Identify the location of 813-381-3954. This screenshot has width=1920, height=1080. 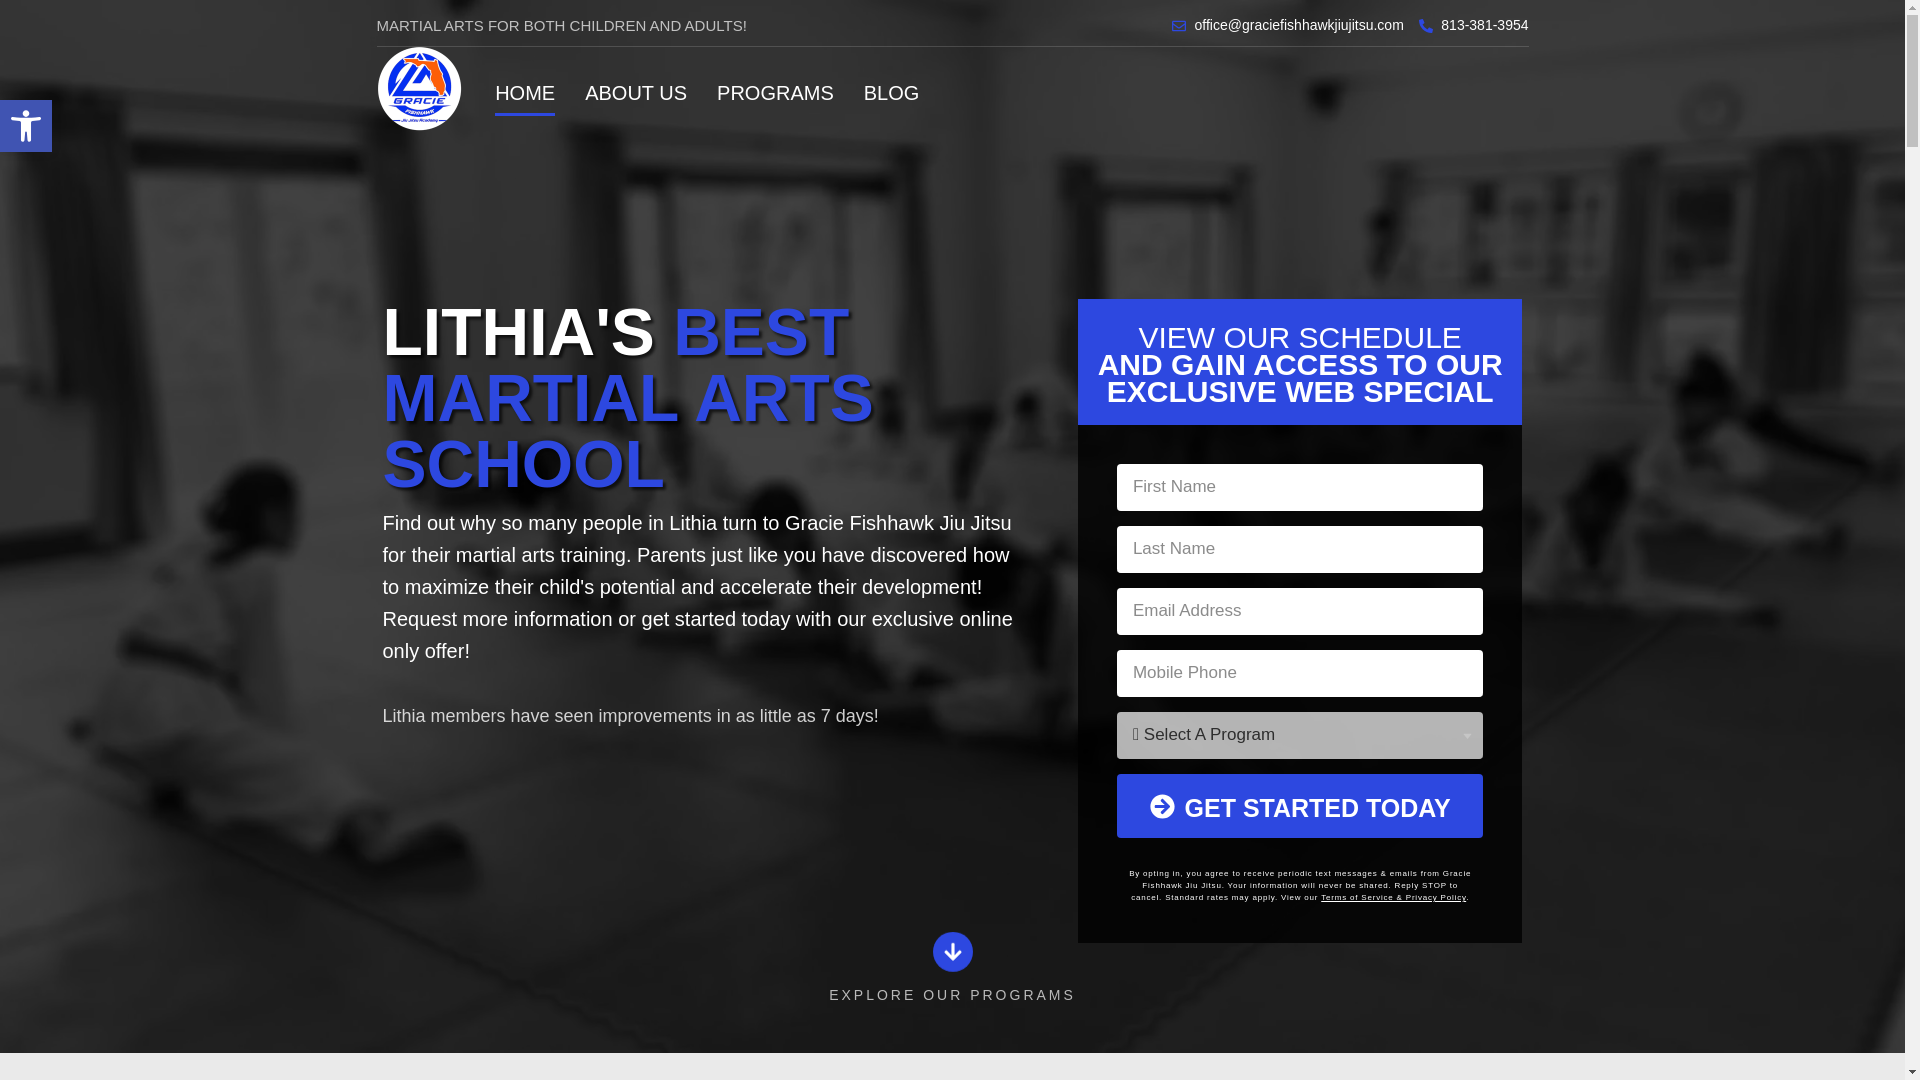
(1473, 25).